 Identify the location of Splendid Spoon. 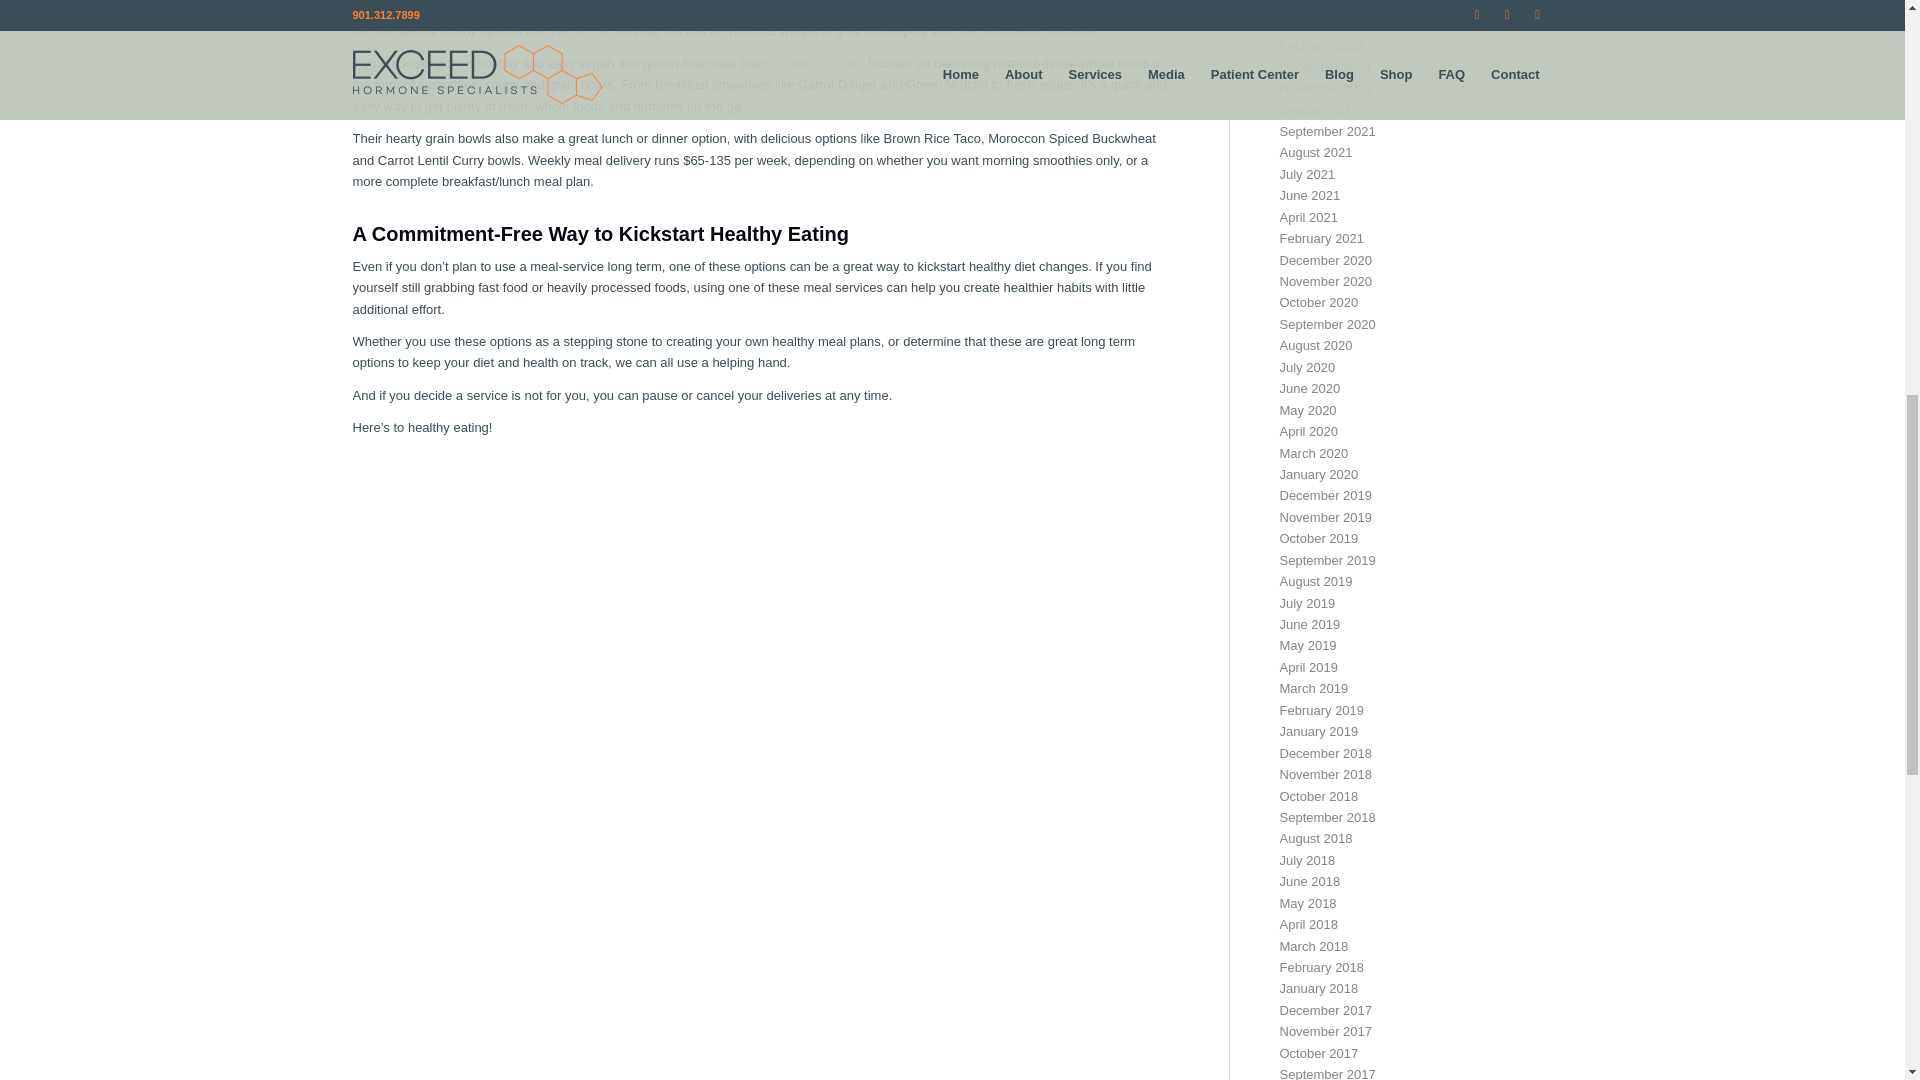
(818, 64).